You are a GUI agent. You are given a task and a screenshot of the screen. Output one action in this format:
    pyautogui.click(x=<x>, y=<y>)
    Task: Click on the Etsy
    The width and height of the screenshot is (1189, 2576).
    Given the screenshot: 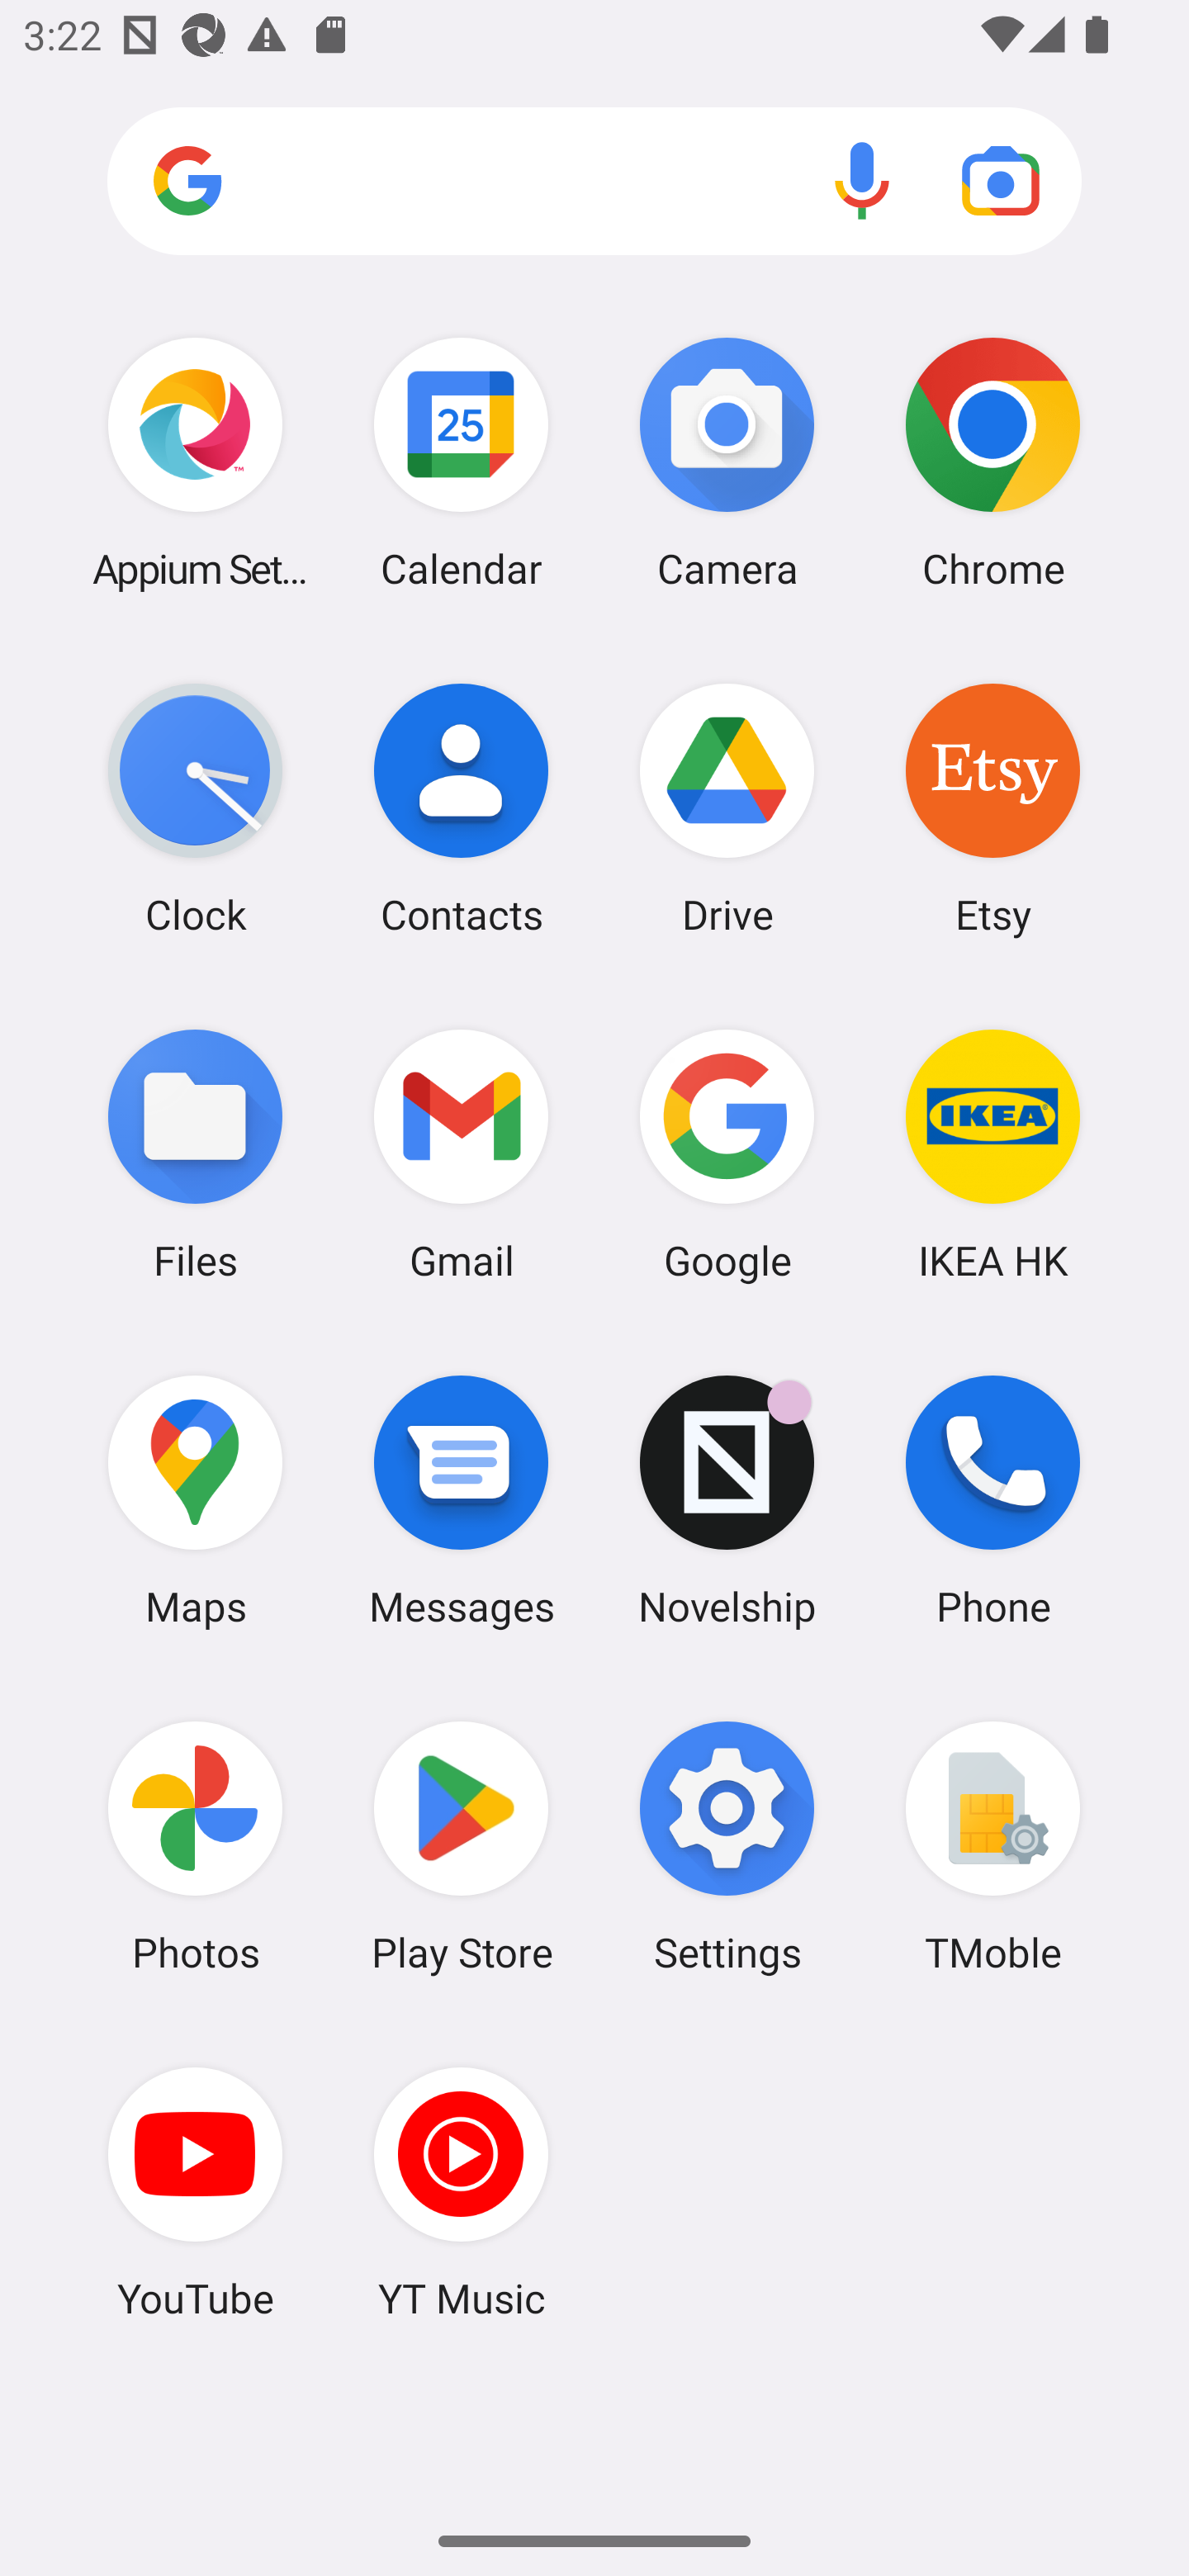 What is the action you would take?
    pyautogui.click(x=992, y=808)
    